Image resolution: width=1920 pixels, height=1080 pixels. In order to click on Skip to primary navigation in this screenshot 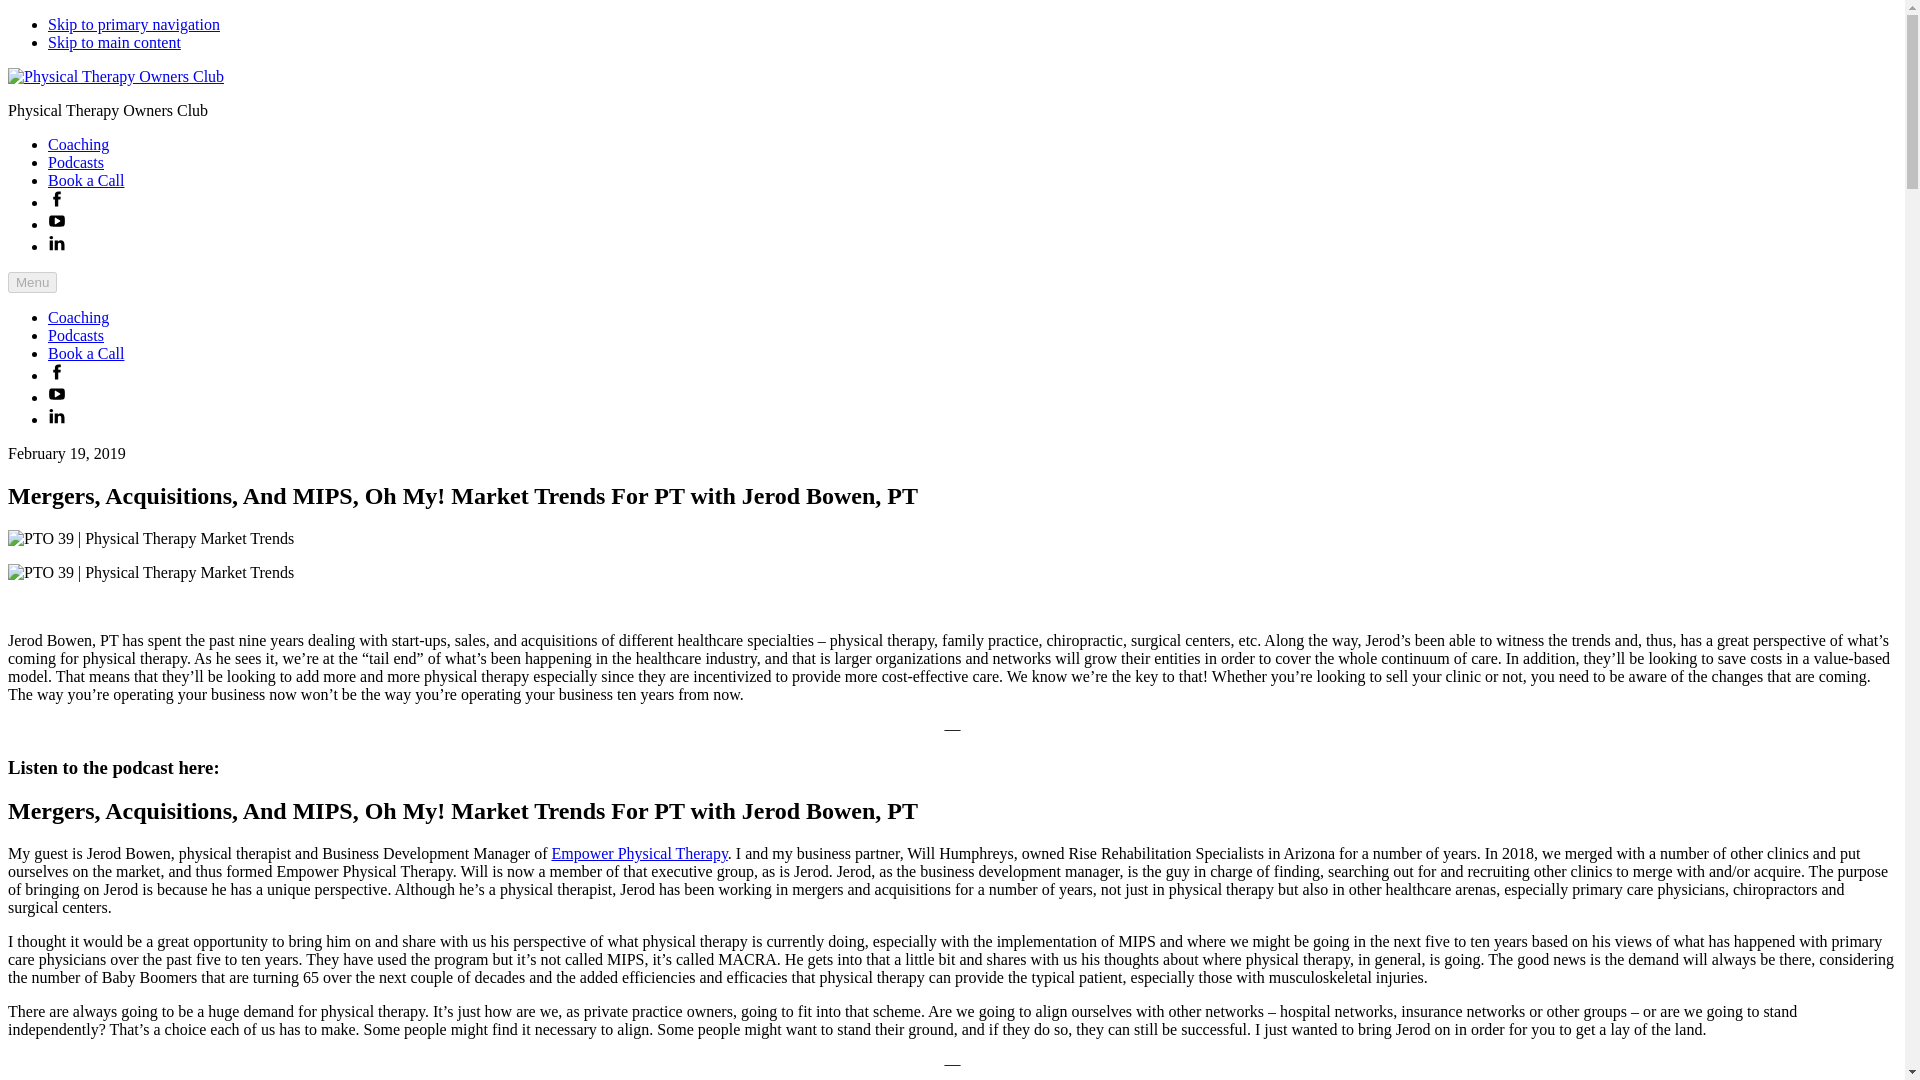, I will do `click(134, 24)`.